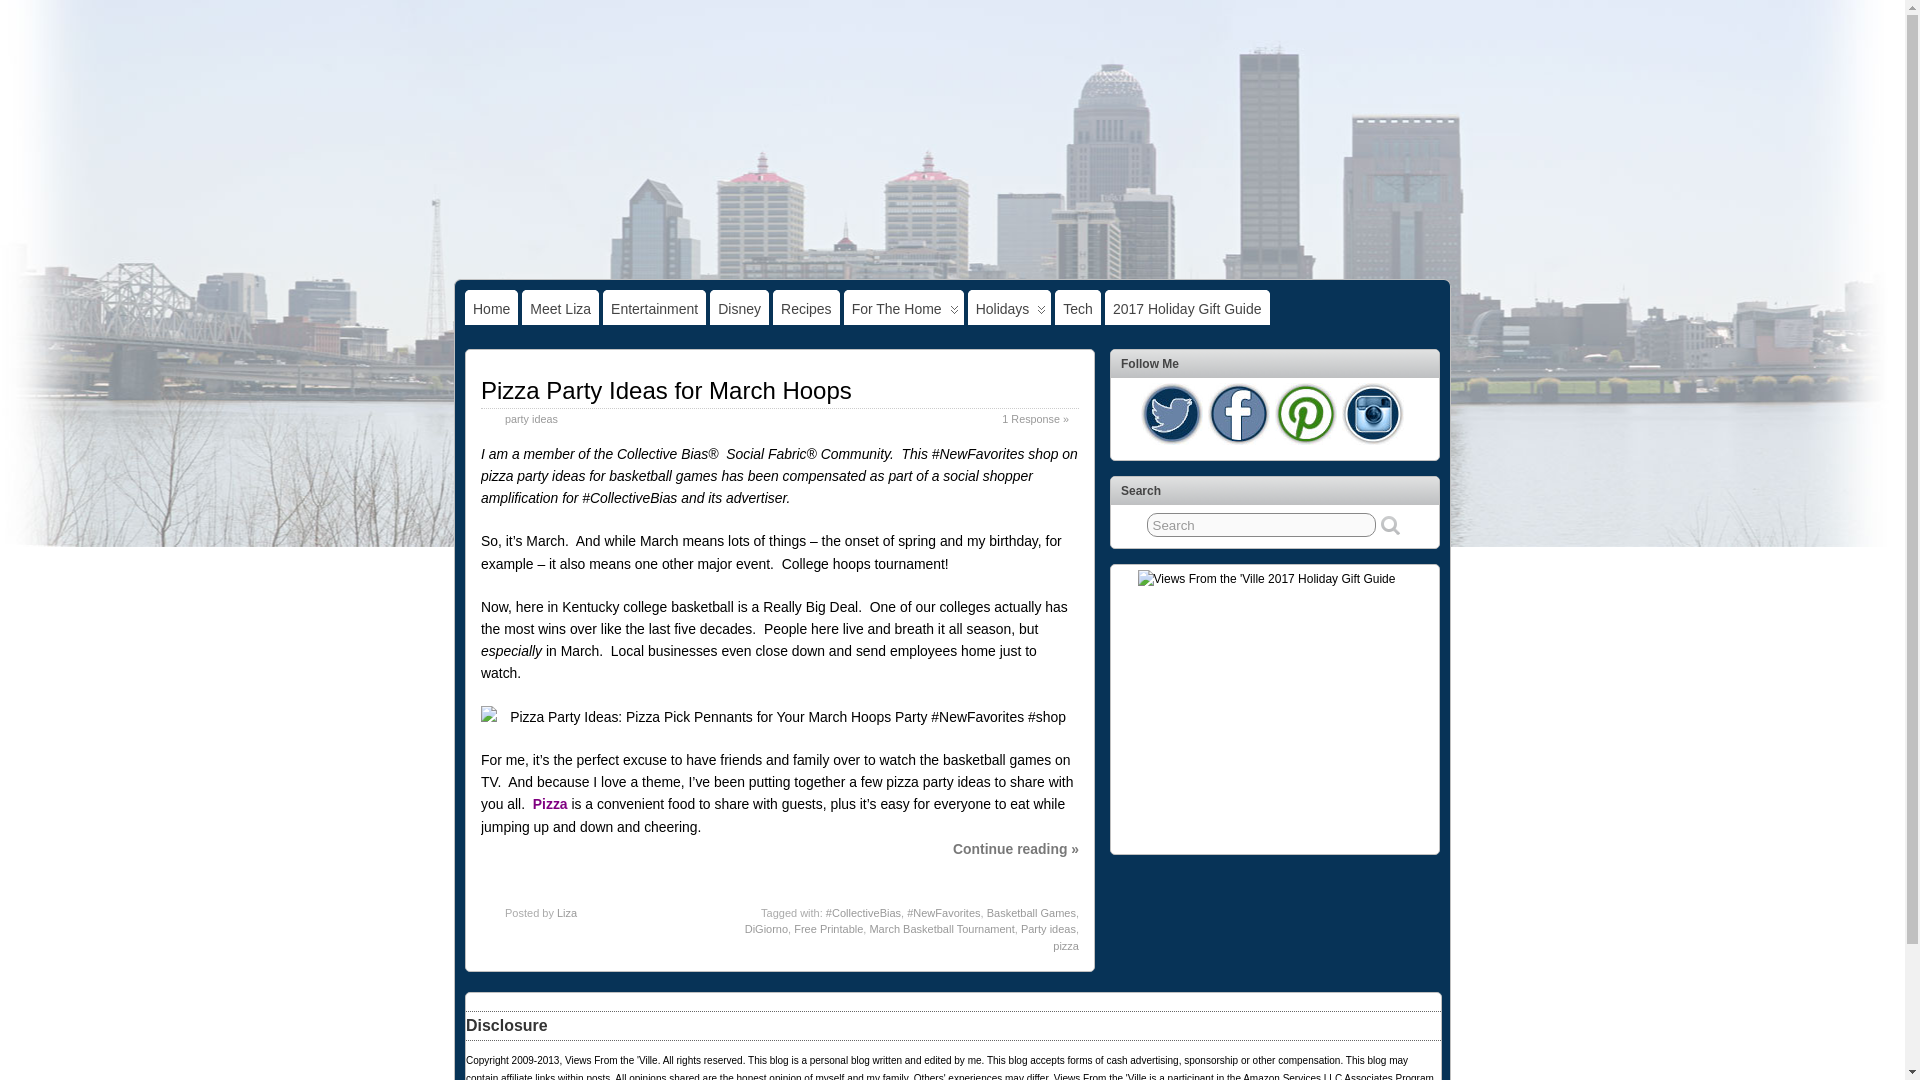  Describe the element at coordinates (806, 308) in the screenshot. I see `Recipes` at that location.